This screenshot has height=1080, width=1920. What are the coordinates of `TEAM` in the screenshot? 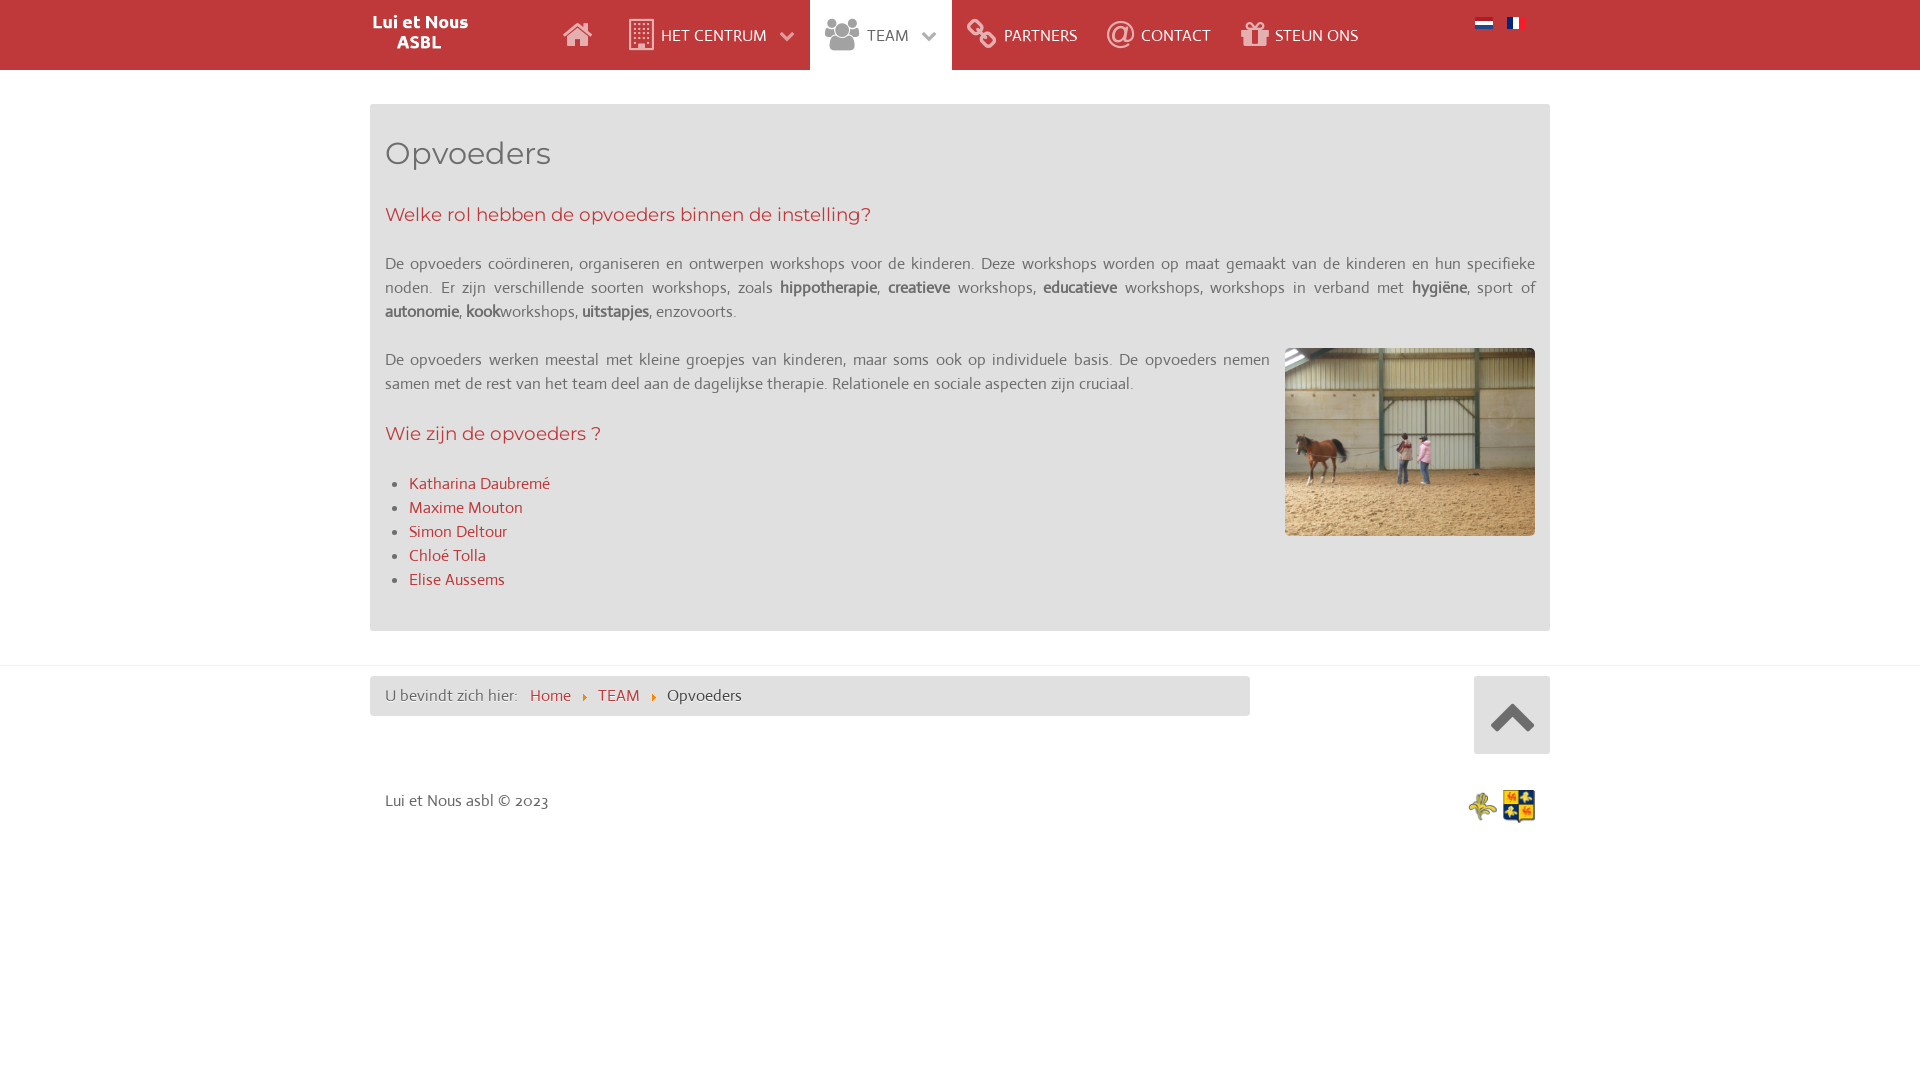 It's located at (619, 696).